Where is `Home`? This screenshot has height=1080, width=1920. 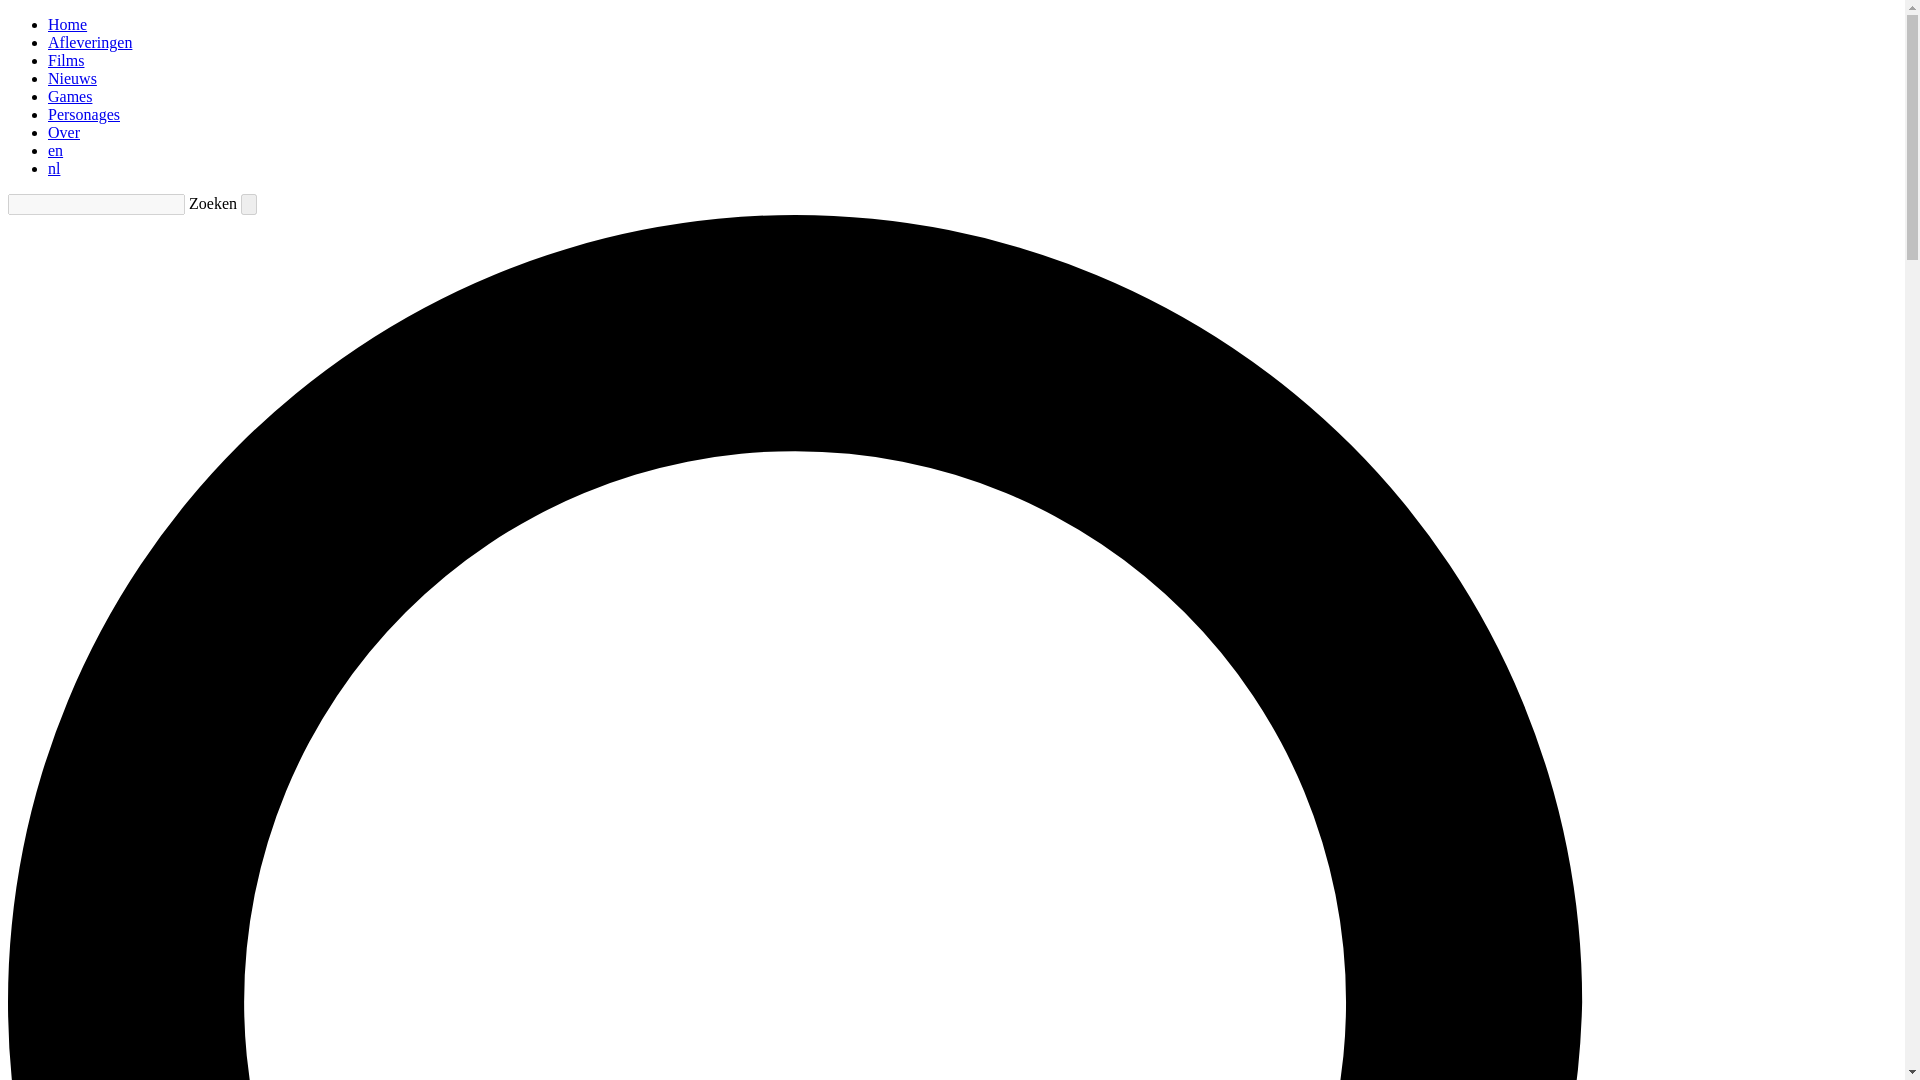
Home is located at coordinates (67, 24).